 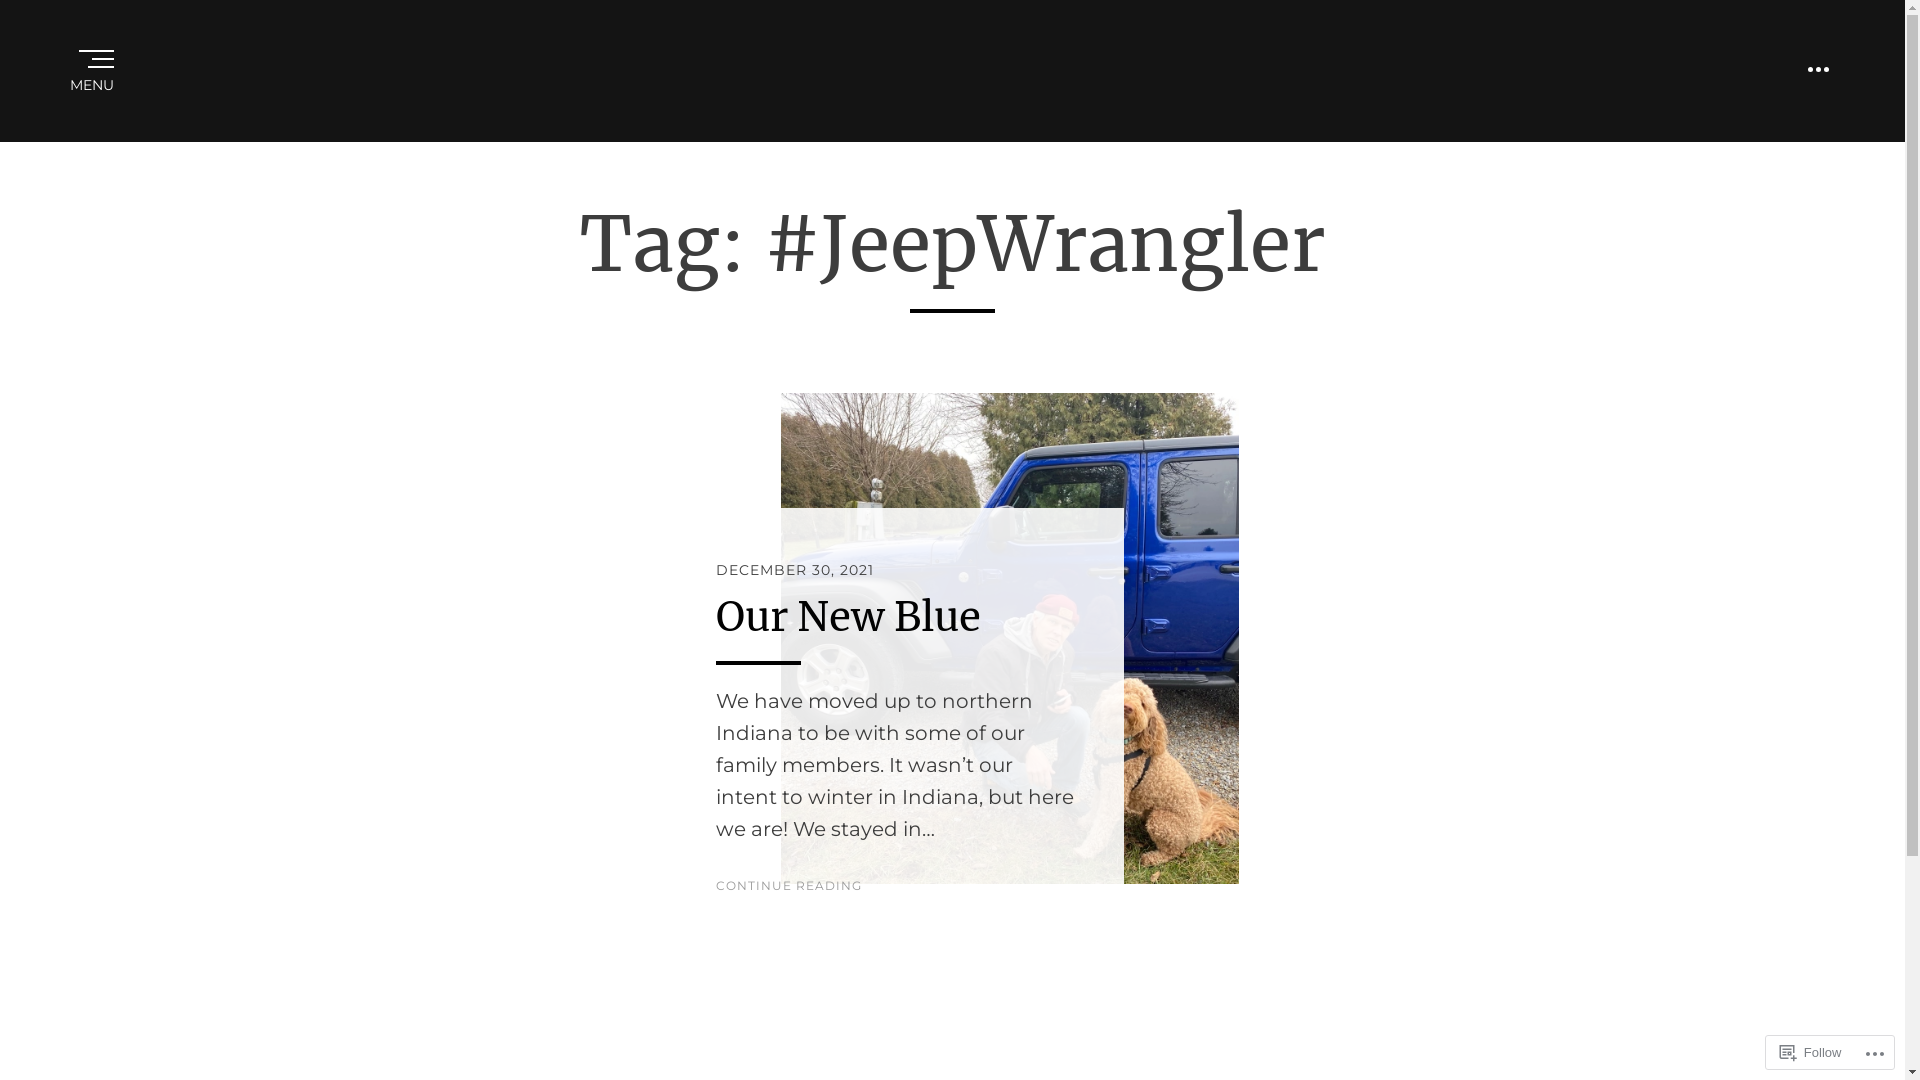 What do you see at coordinates (789, 886) in the screenshot?
I see `CONTINUE READING` at bounding box center [789, 886].